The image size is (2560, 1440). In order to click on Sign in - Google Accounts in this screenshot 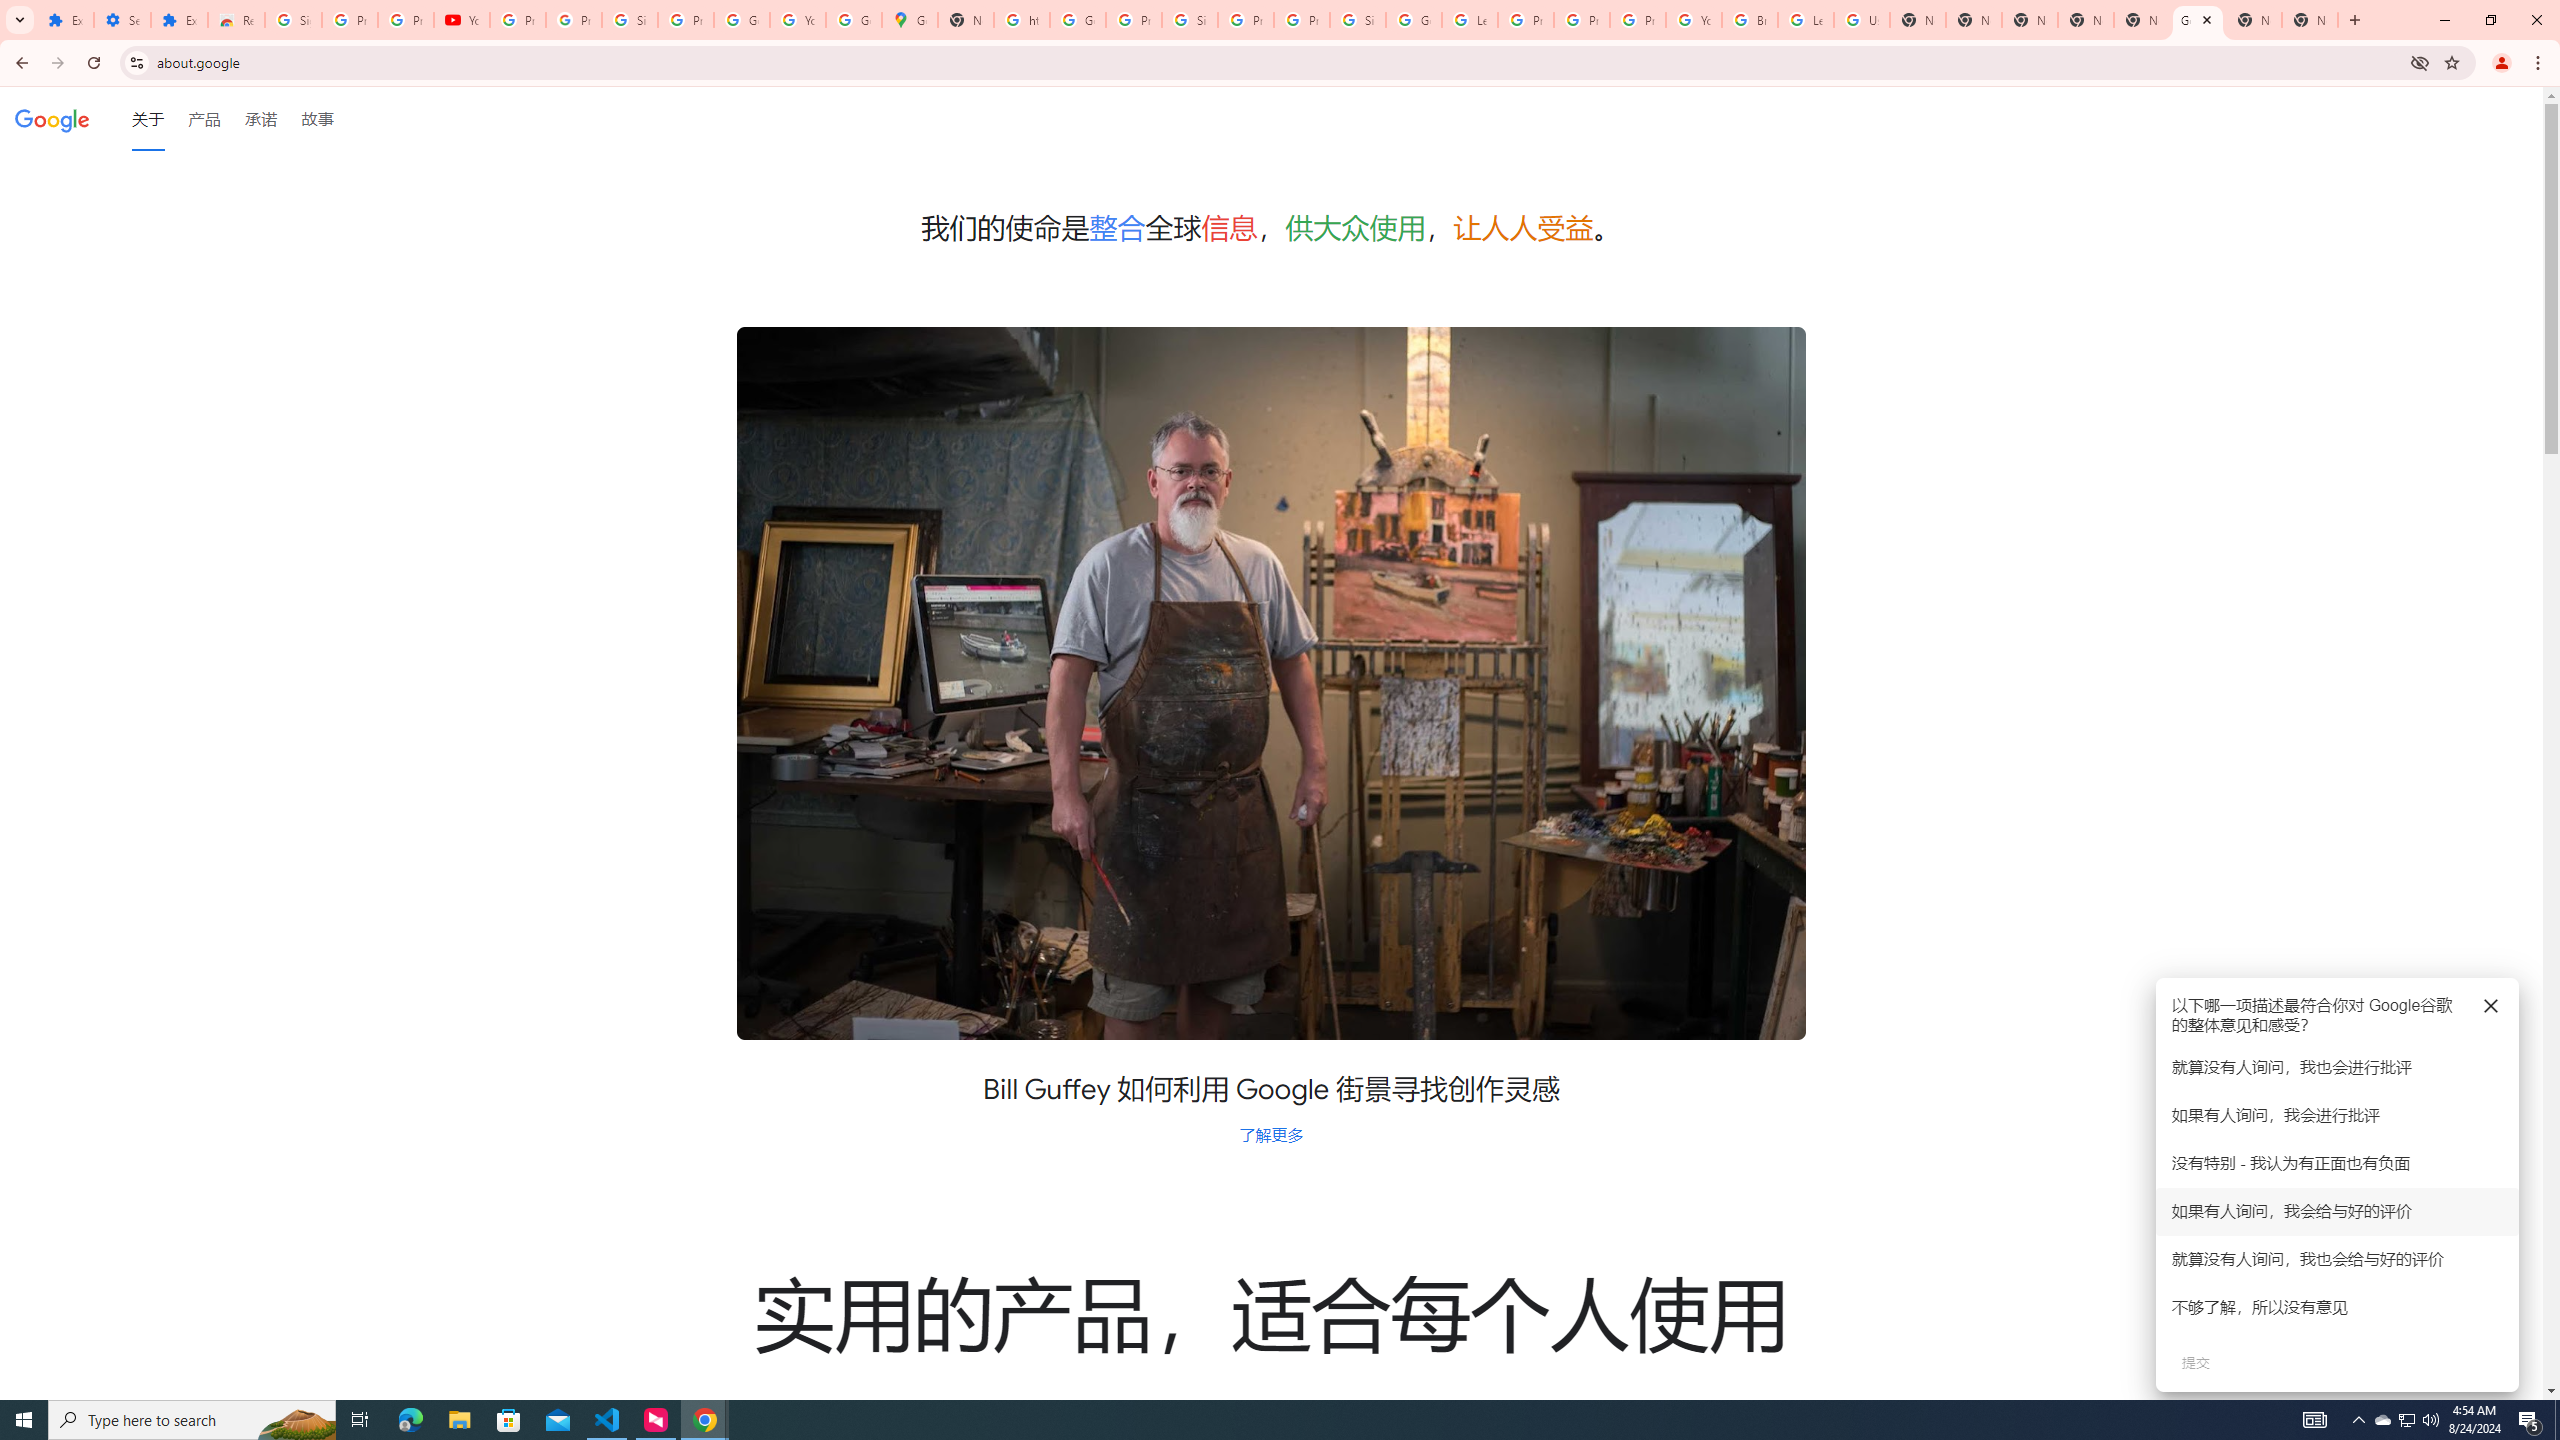, I will do `click(1189, 20)`.